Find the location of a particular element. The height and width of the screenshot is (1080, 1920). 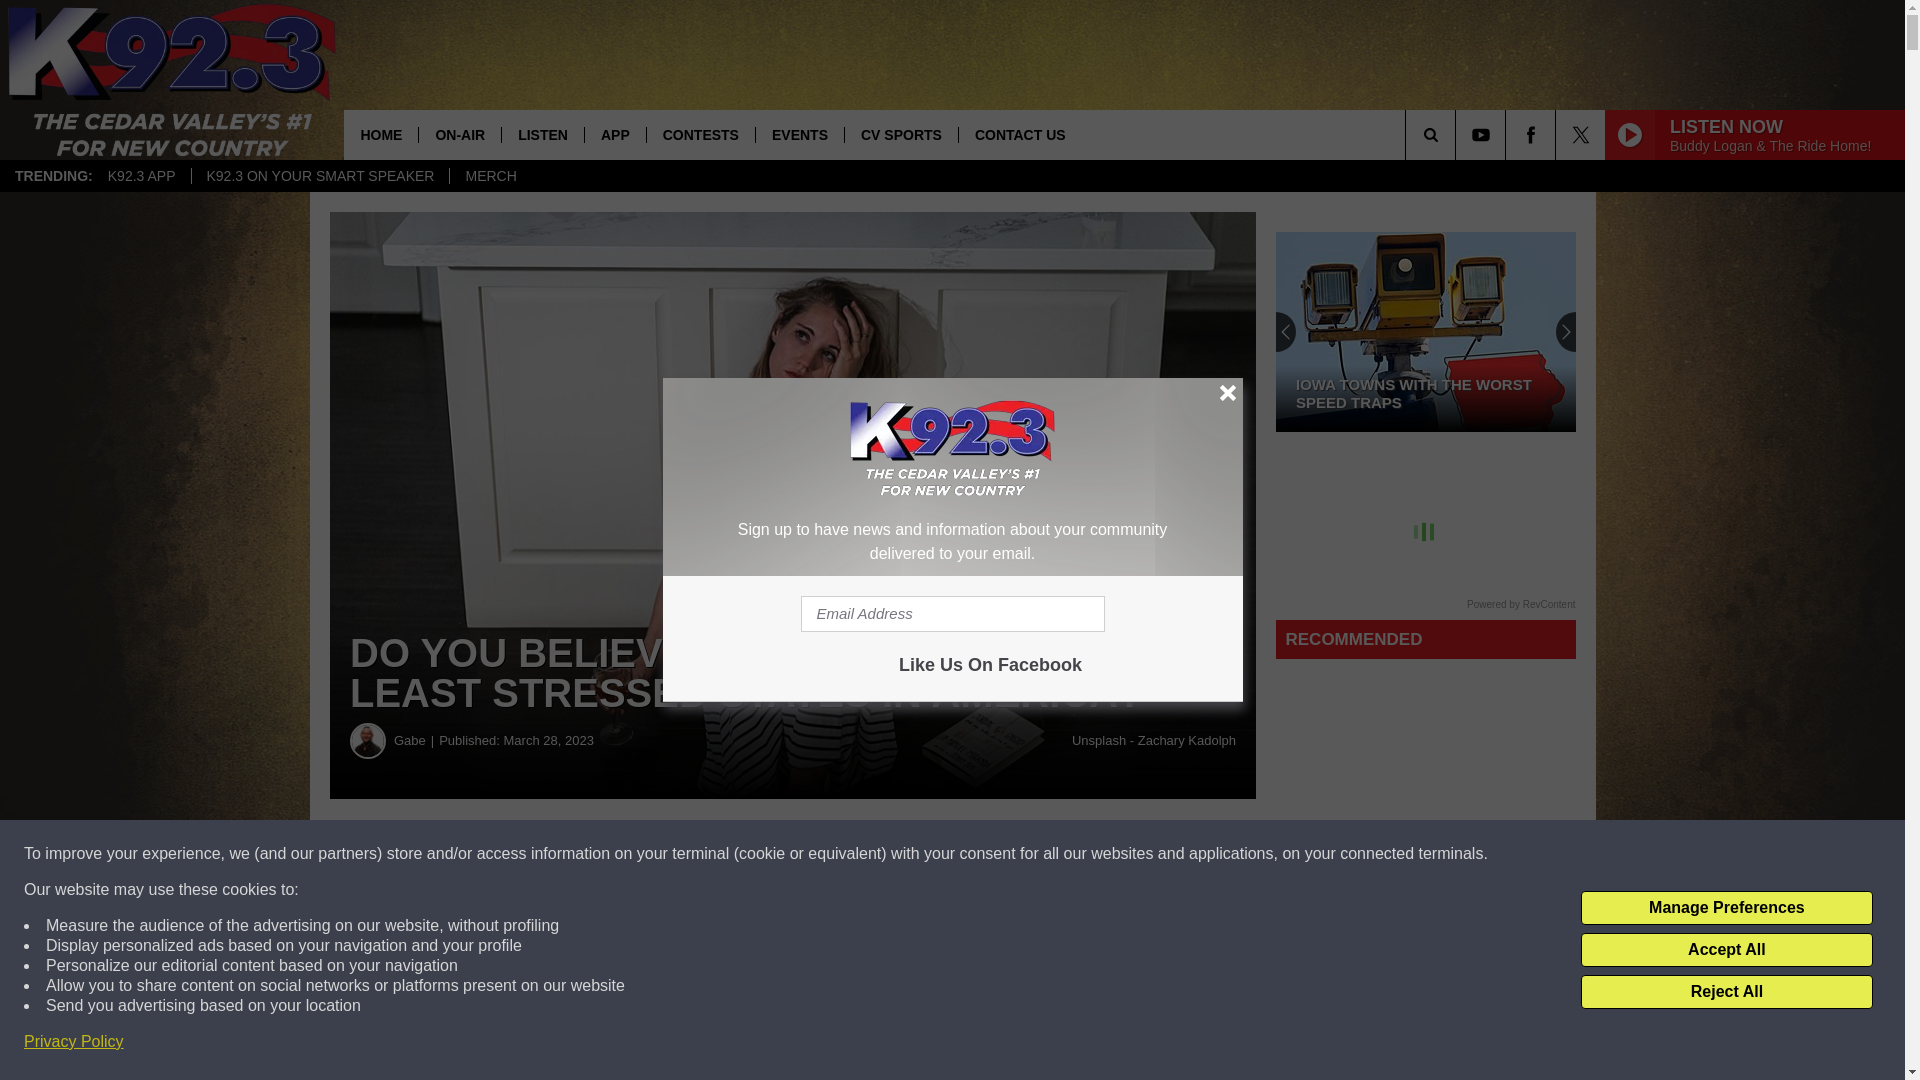

K92.3 ON YOUR SMART SPEAKER is located at coordinates (320, 176).